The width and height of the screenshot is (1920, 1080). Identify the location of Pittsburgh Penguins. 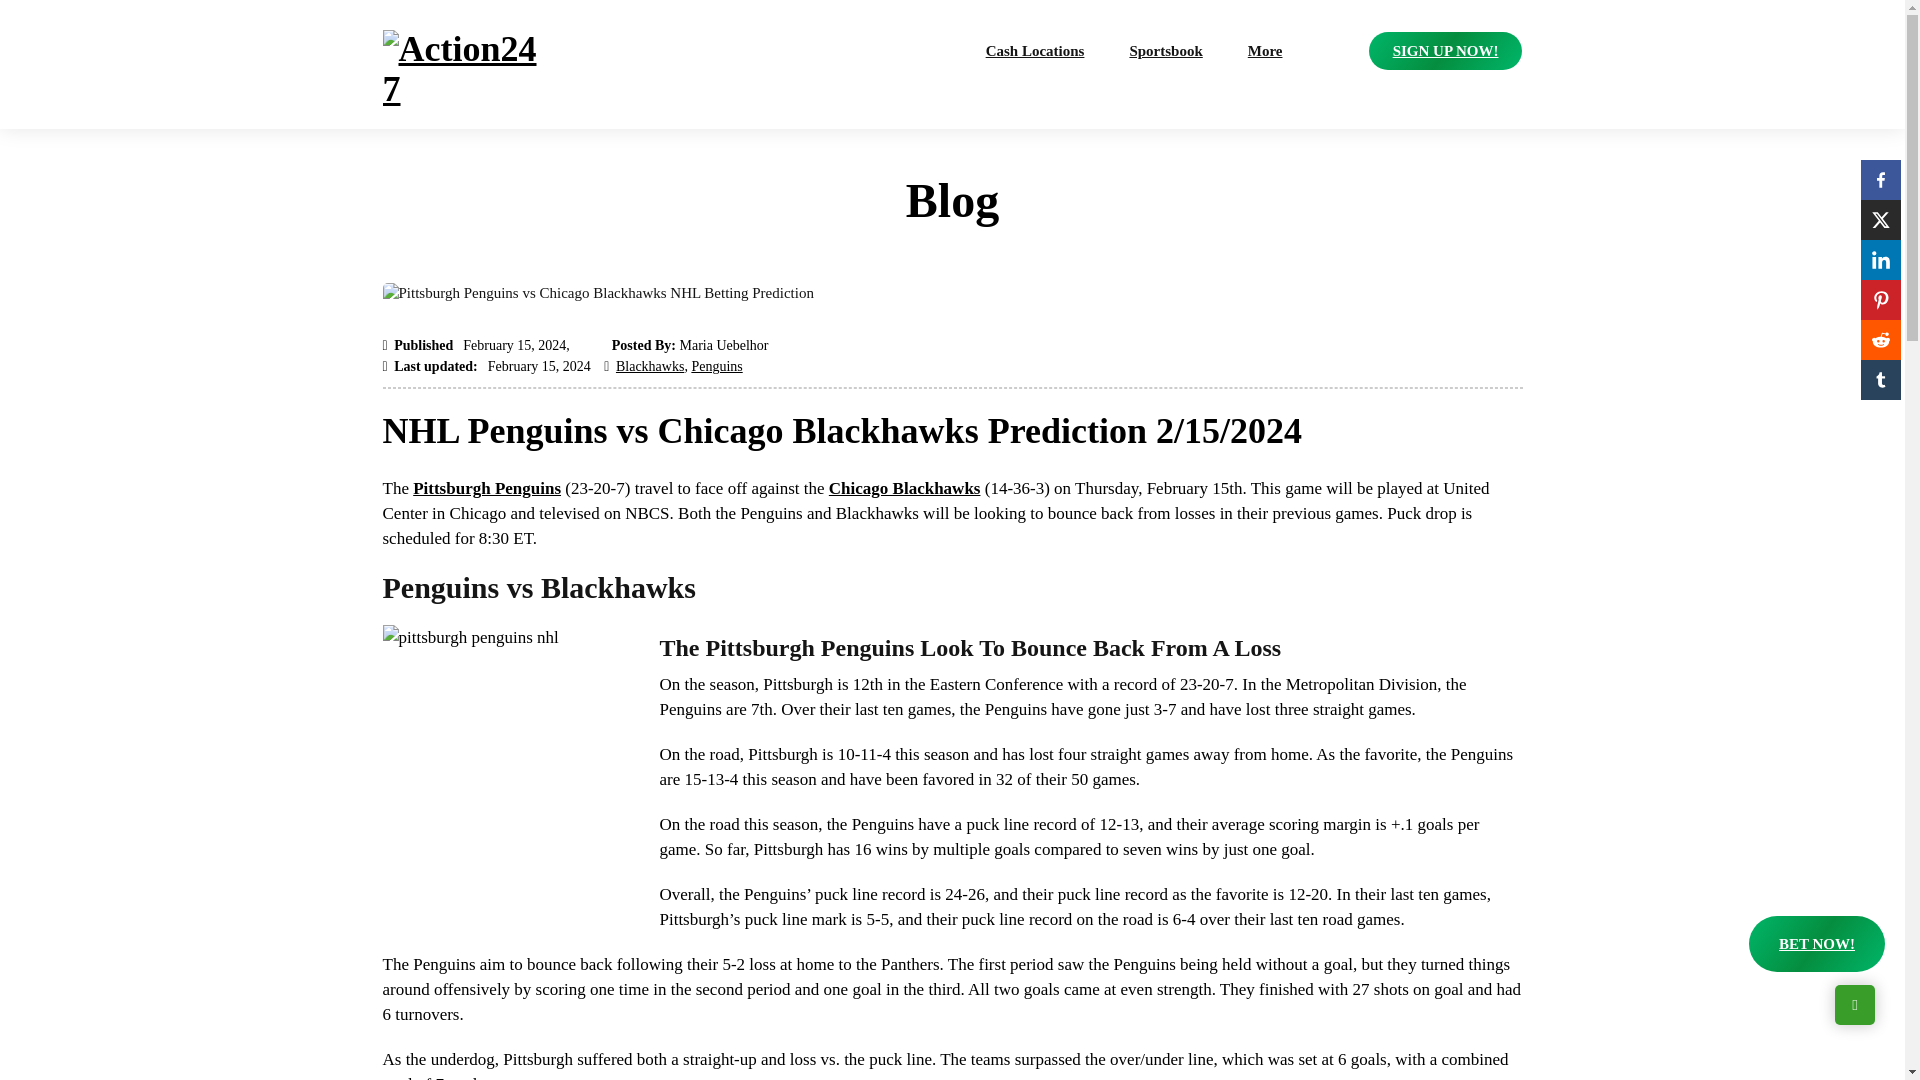
(486, 488).